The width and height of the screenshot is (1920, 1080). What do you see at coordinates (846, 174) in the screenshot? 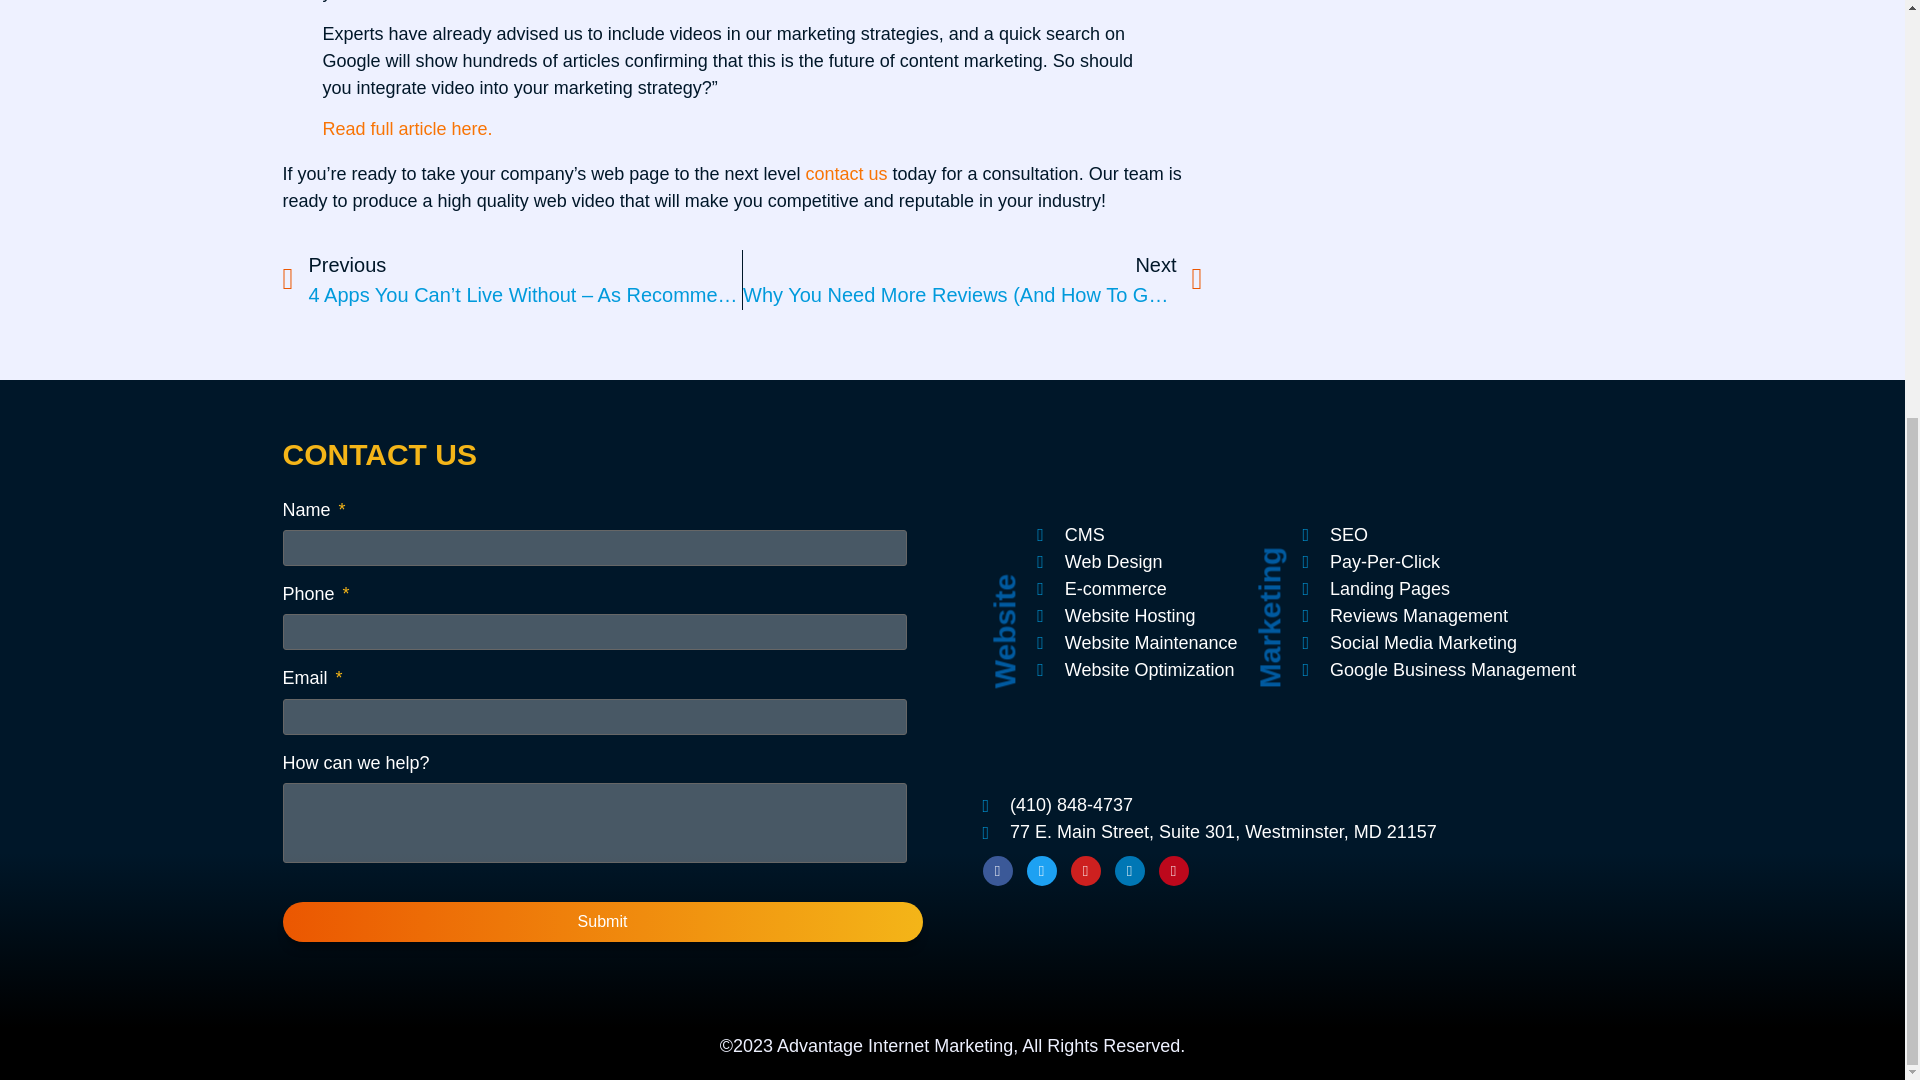
I see `contact us` at bounding box center [846, 174].